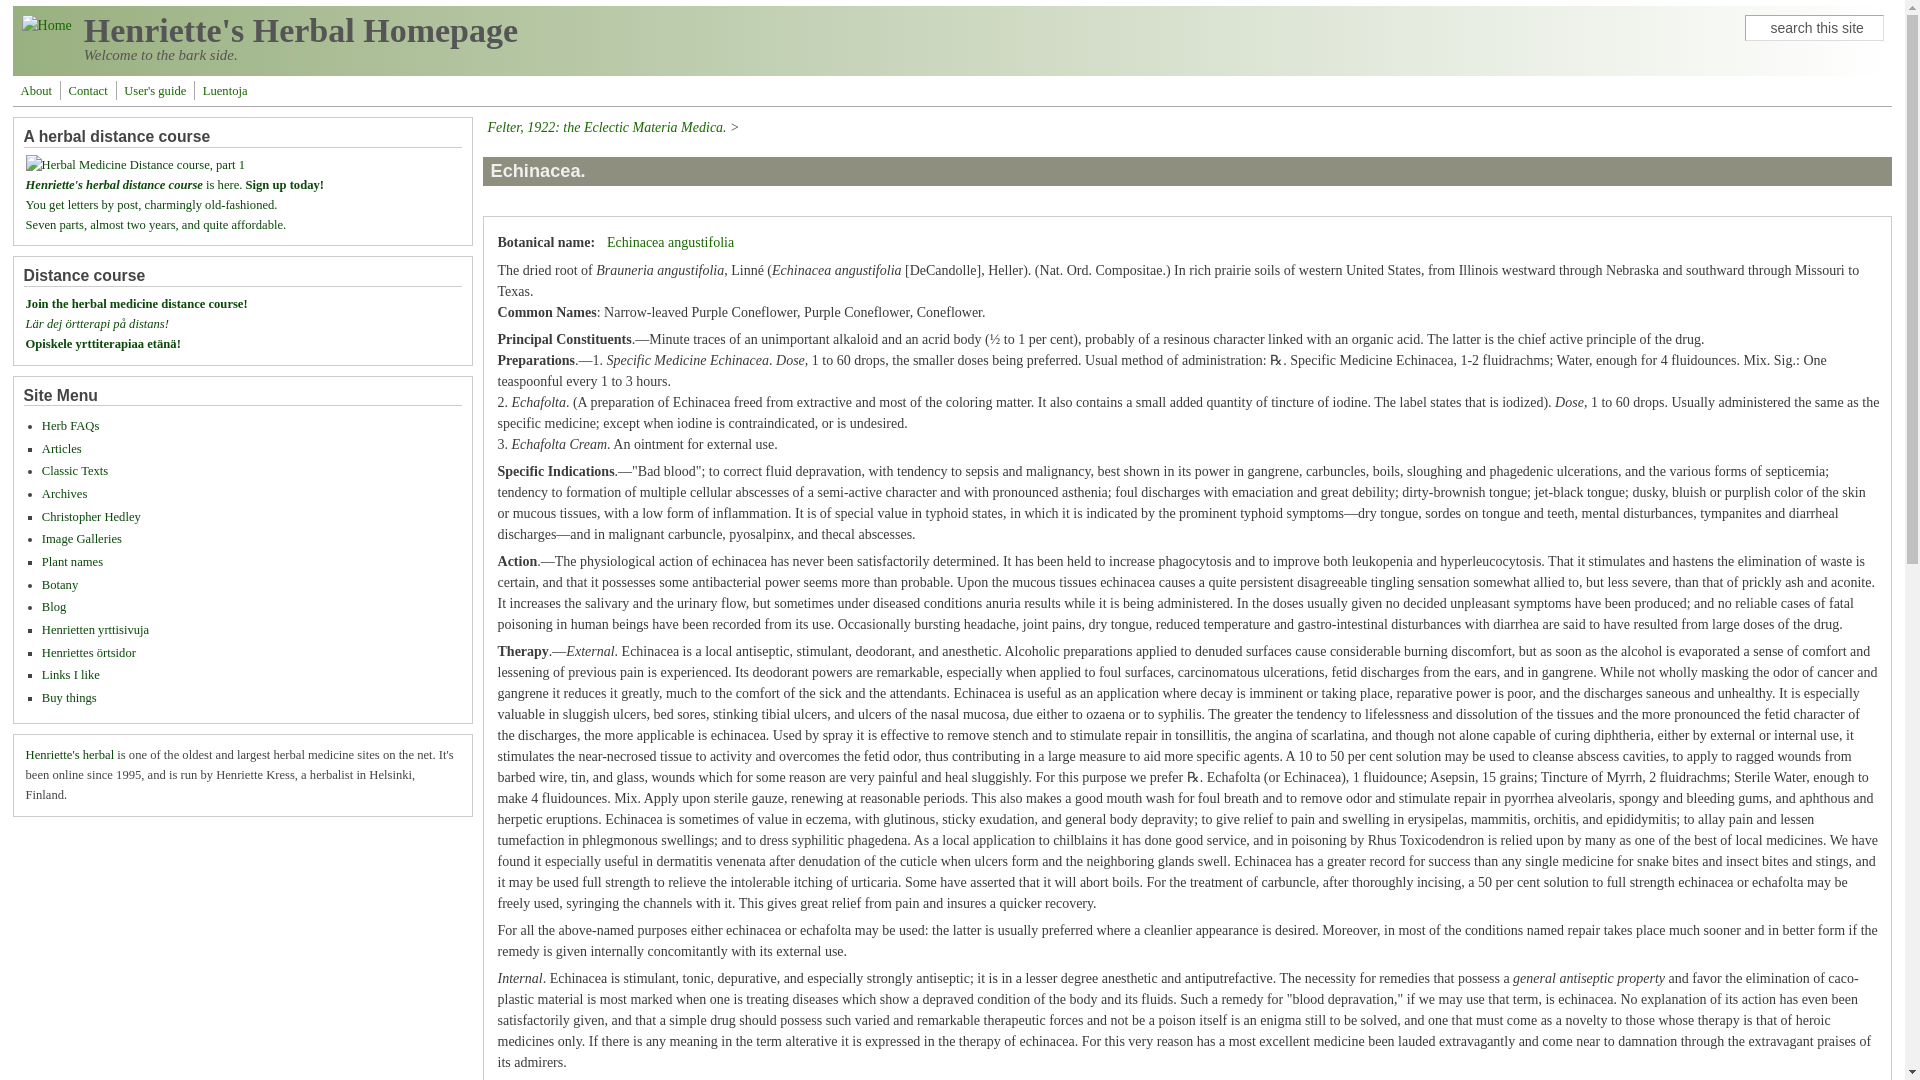 The height and width of the screenshot is (1080, 1920). I want to click on search this site, so click(1814, 28).